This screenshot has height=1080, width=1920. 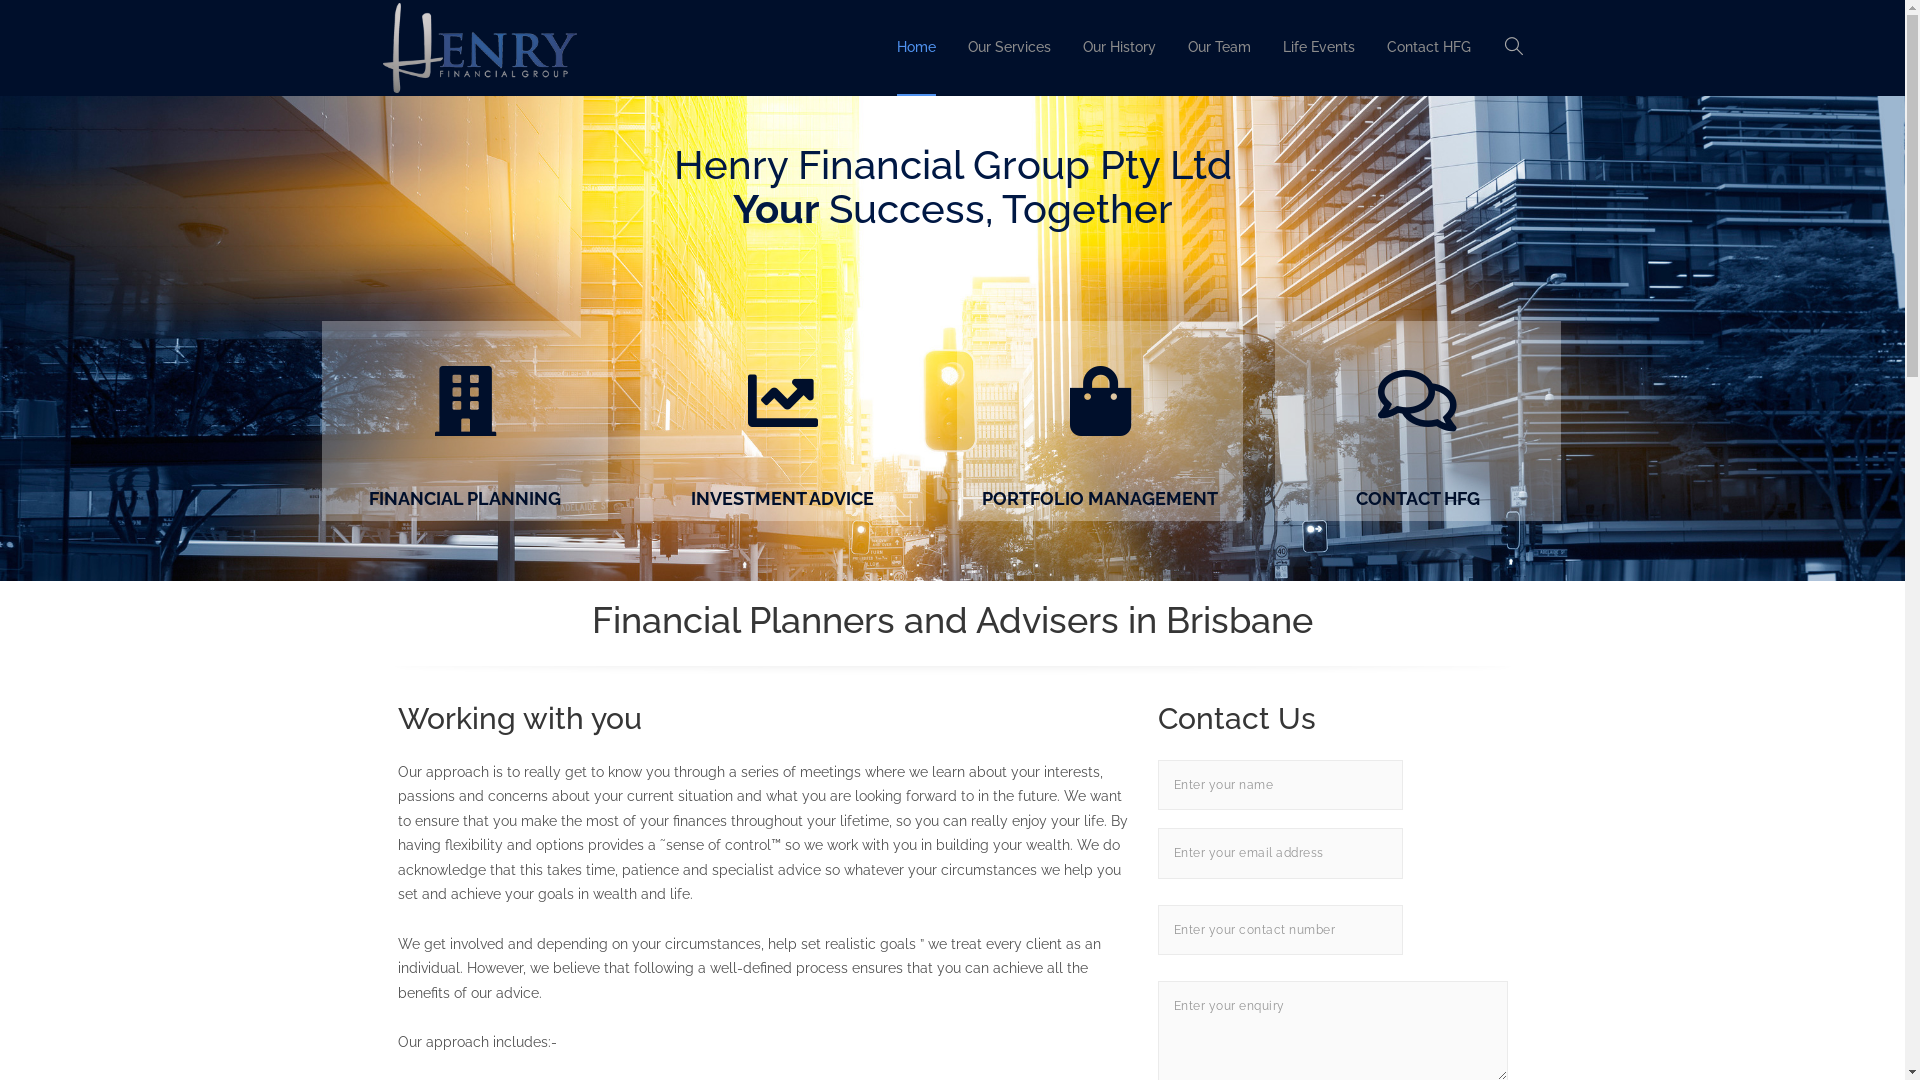 What do you see at coordinates (916, 48) in the screenshot?
I see `Home` at bounding box center [916, 48].